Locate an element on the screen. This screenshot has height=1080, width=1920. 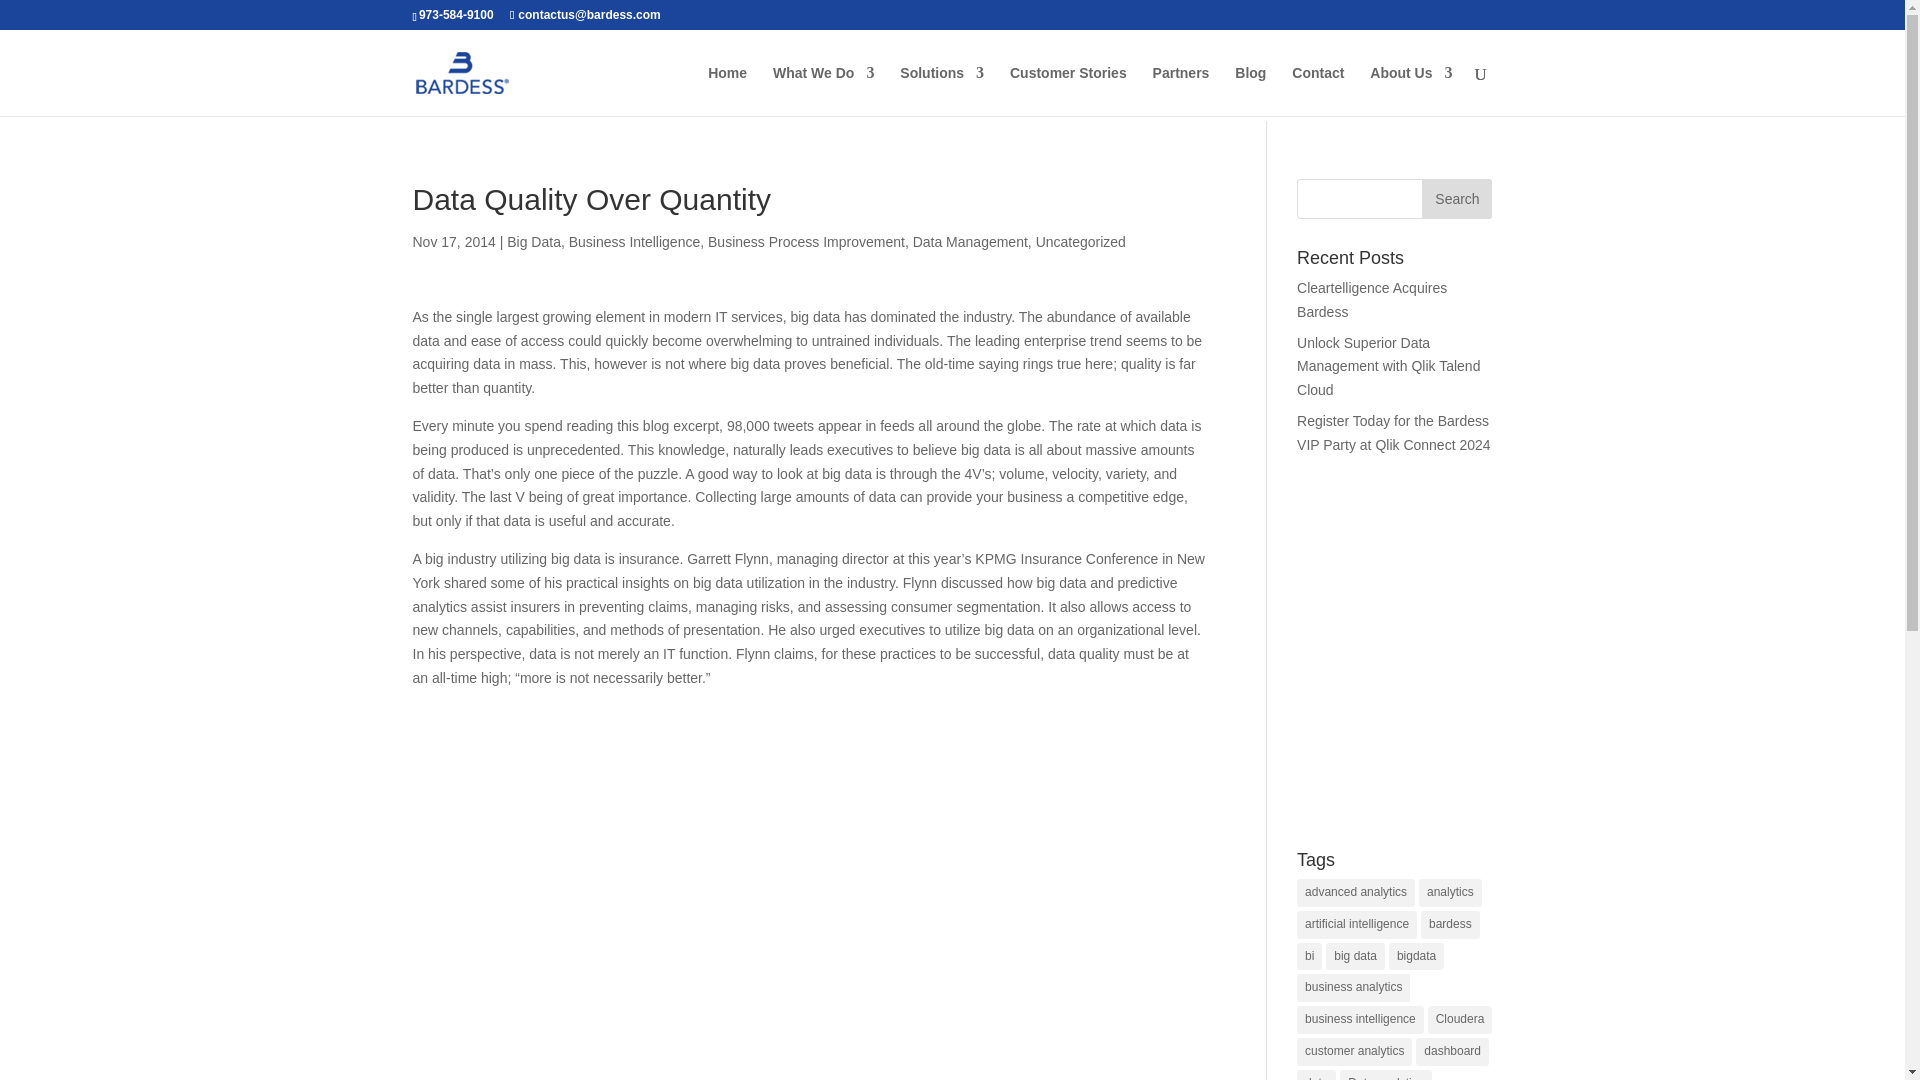
Big Data is located at coordinates (533, 242).